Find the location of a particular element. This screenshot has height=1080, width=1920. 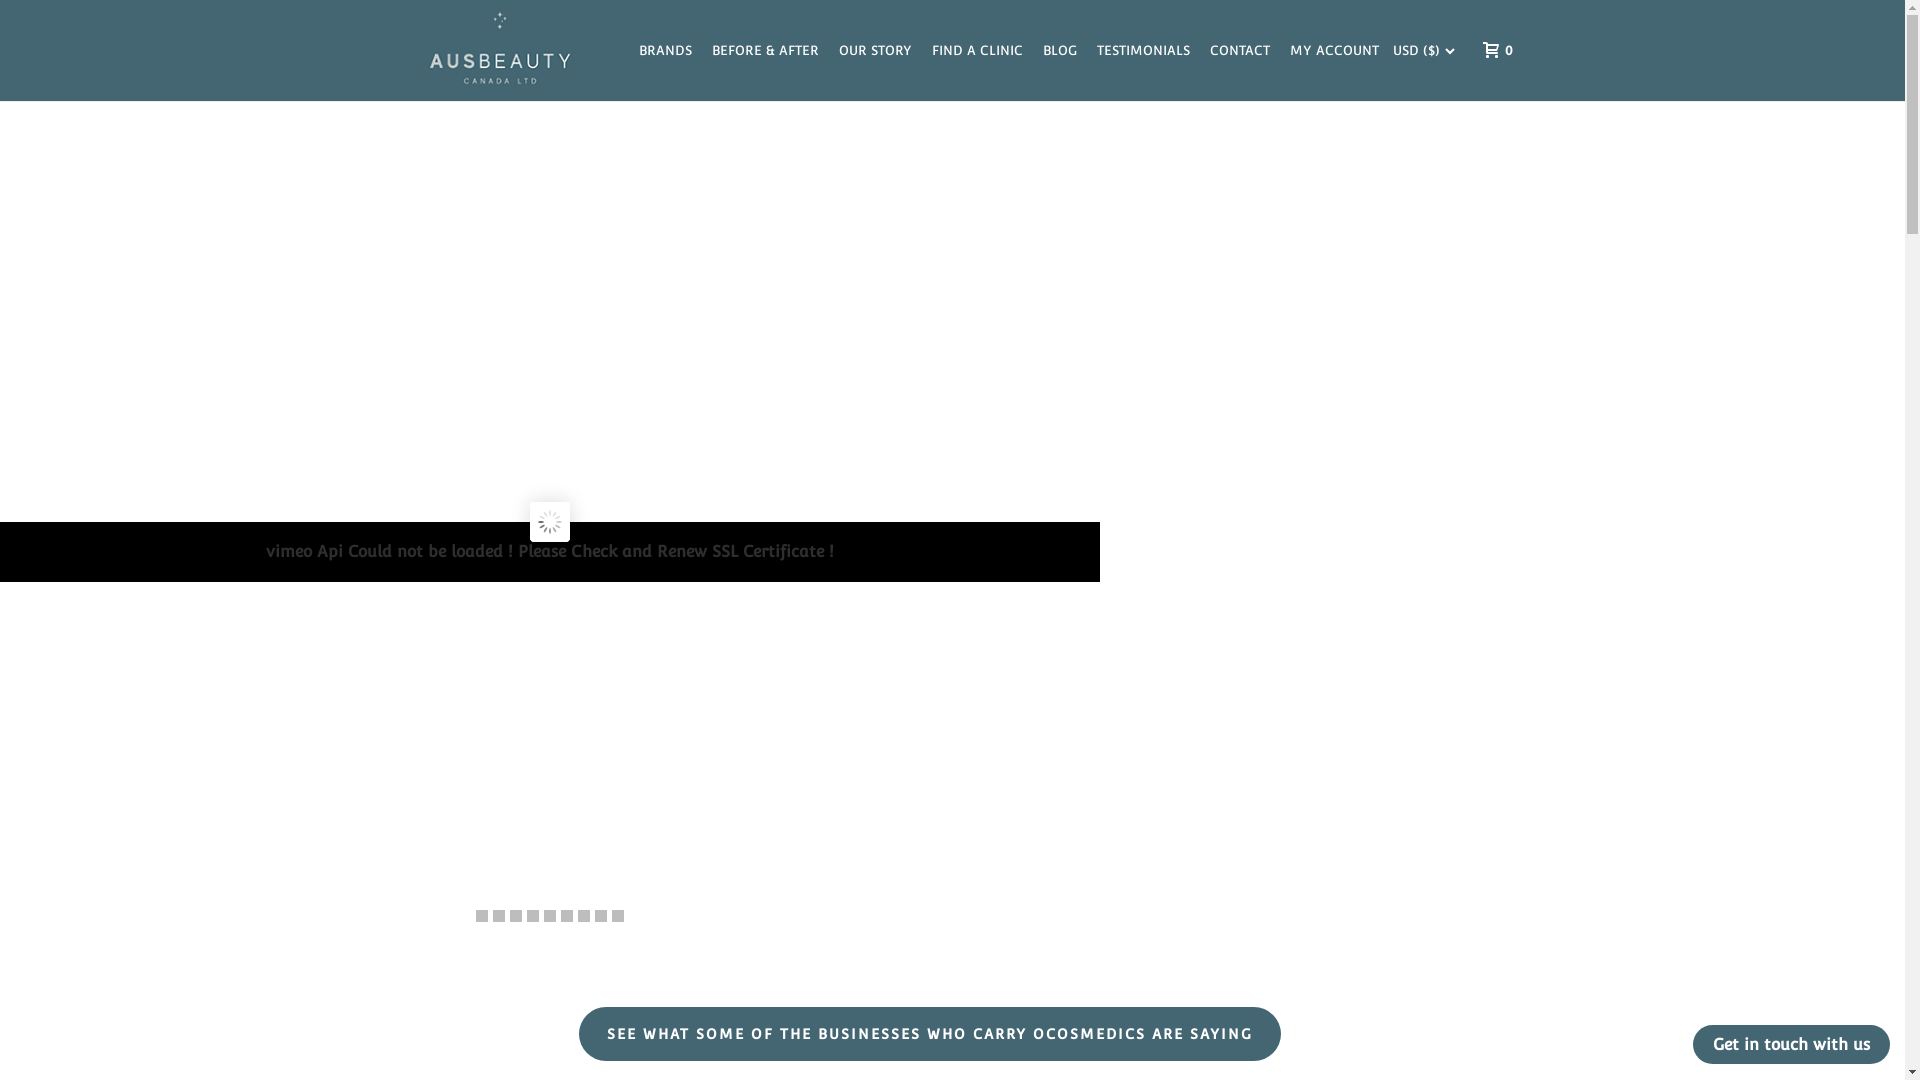

FIND A CLINIC is located at coordinates (978, 50).